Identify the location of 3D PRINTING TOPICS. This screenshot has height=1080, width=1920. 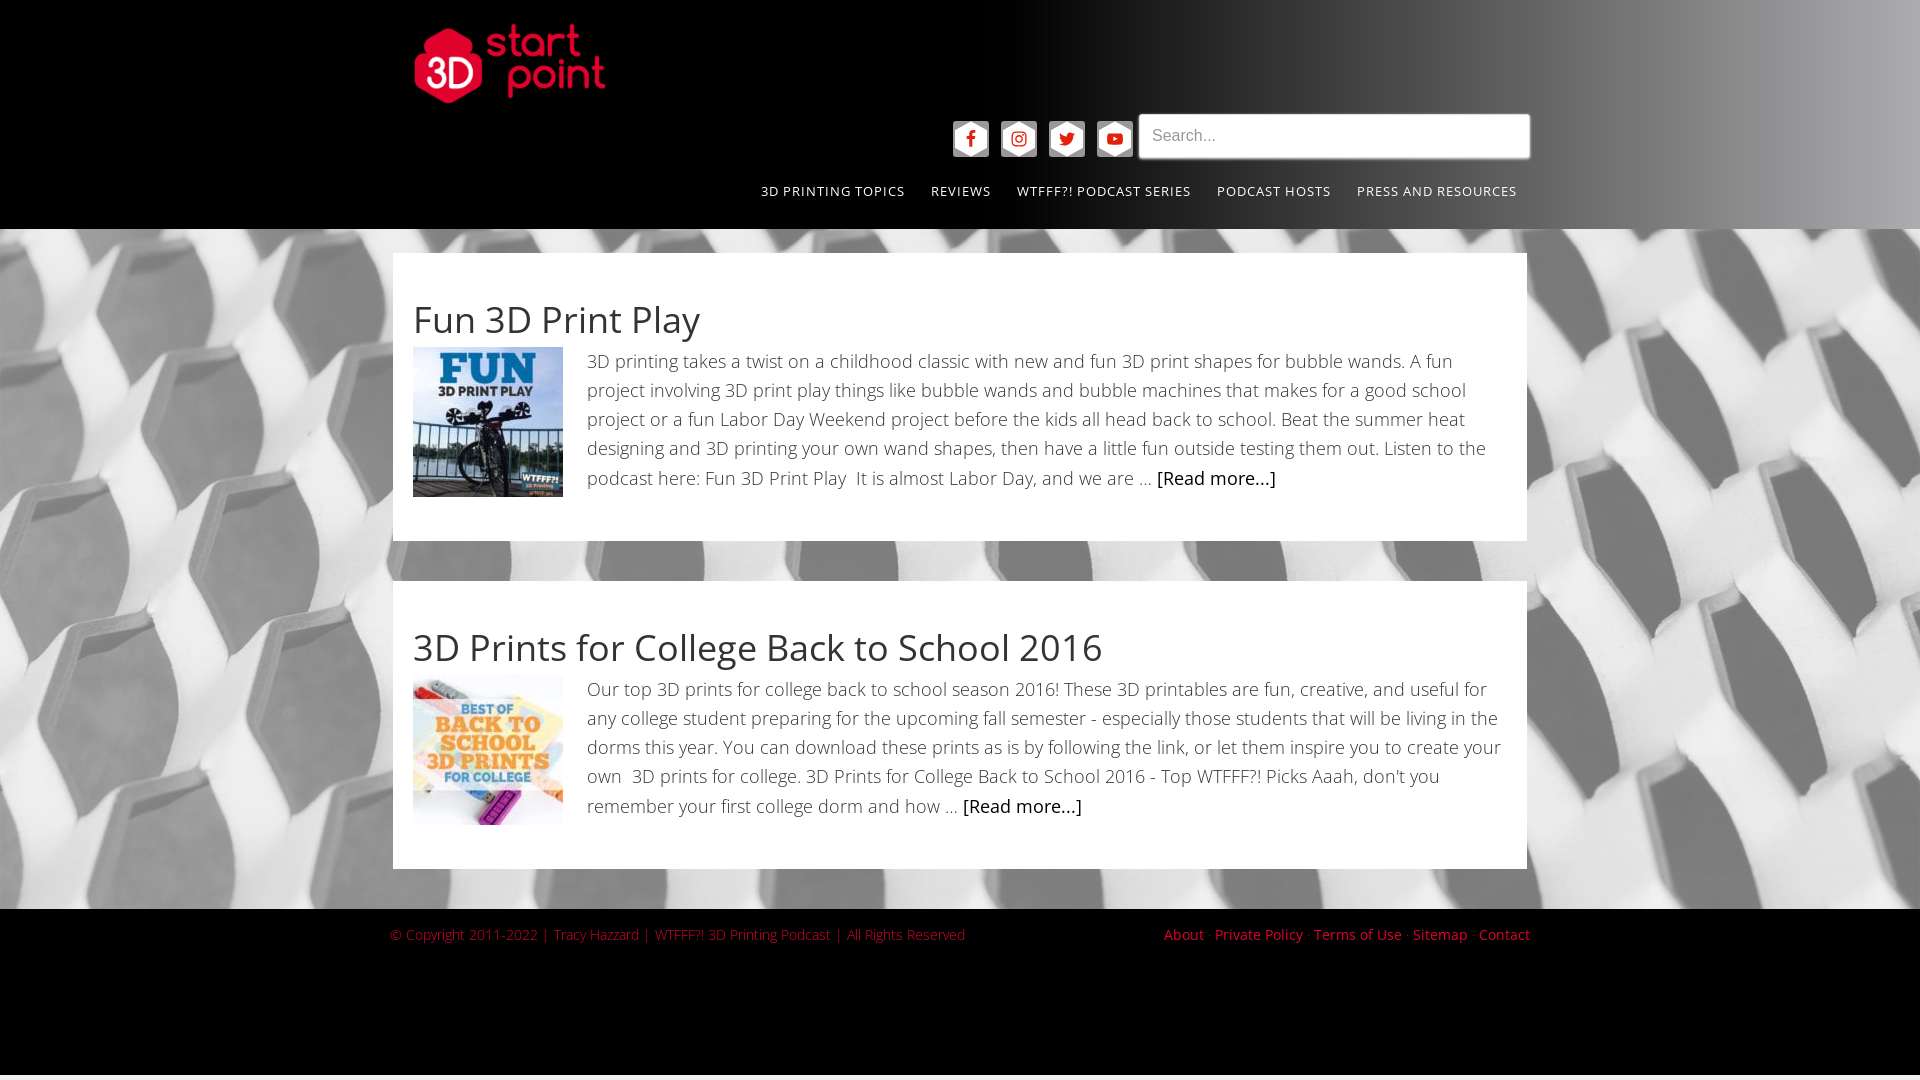
(833, 192).